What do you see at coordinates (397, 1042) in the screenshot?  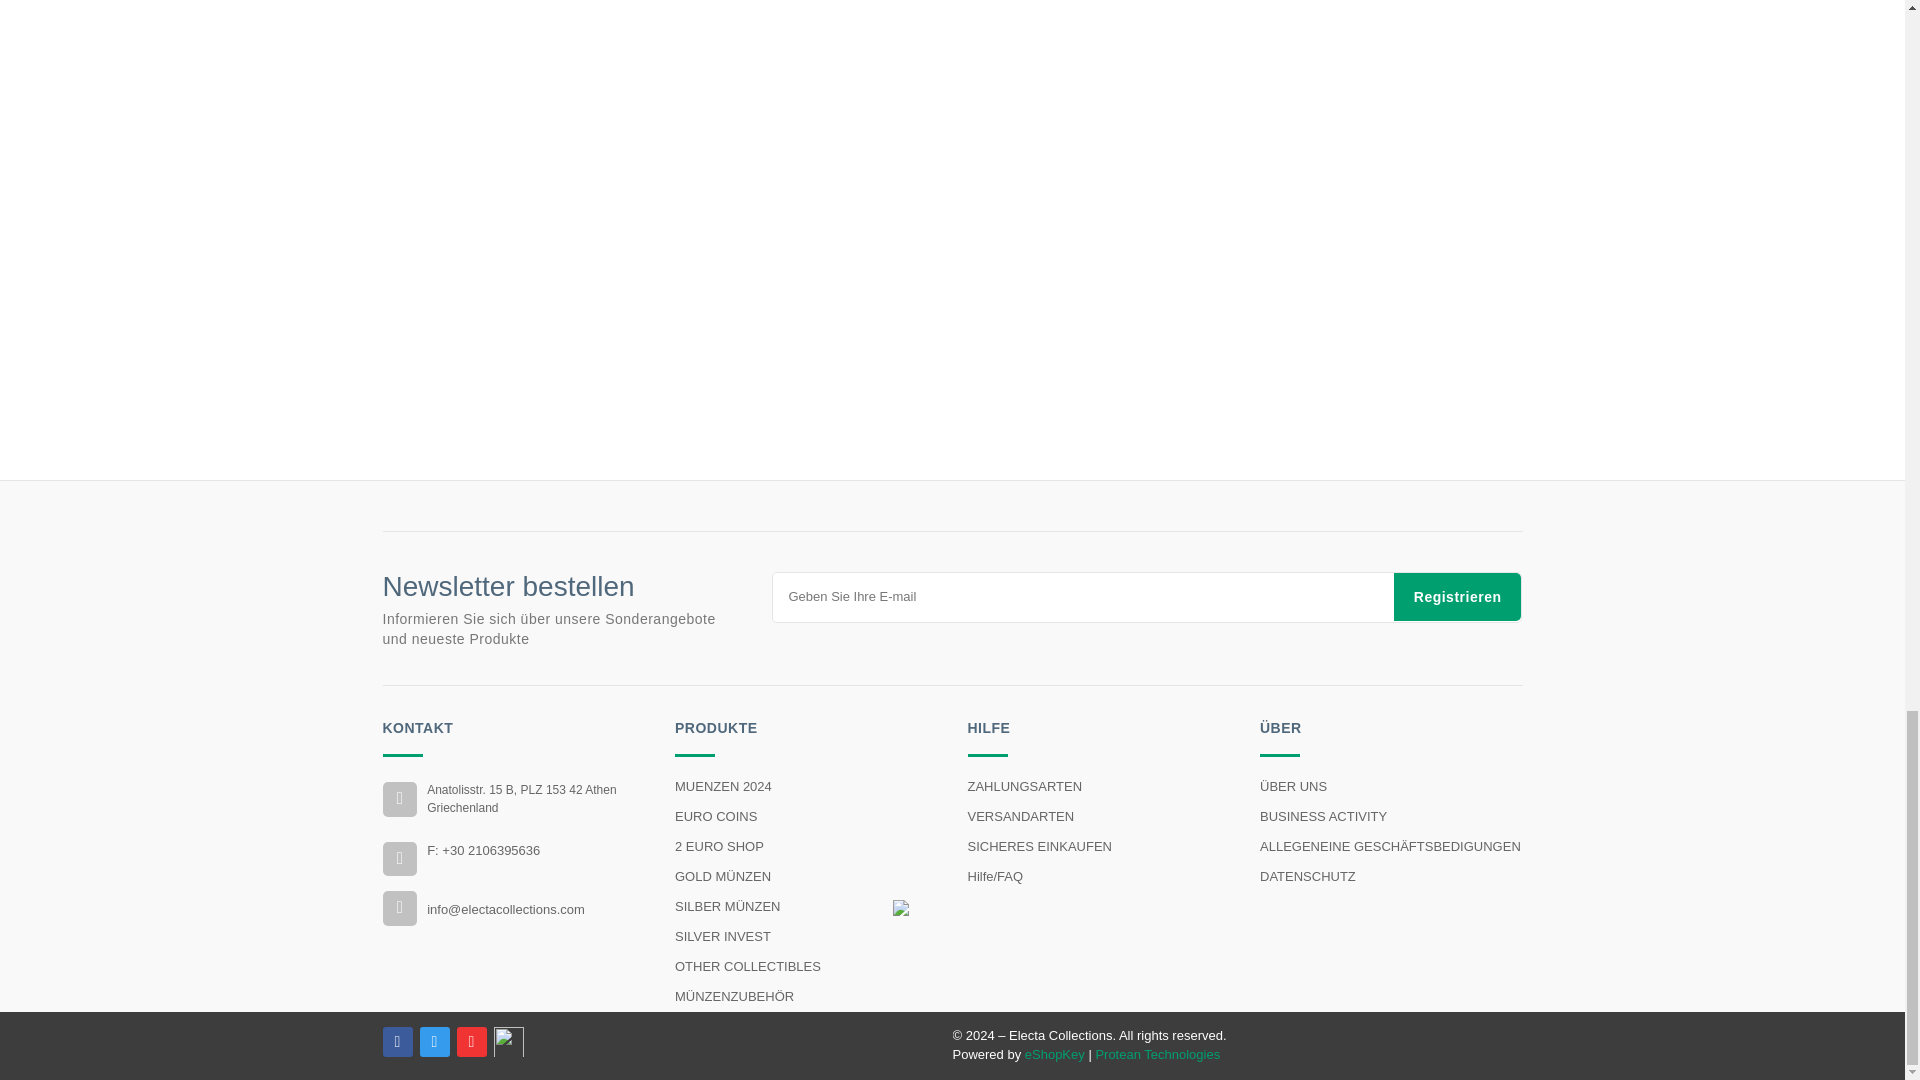 I see `Facebook` at bounding box center [397, 1042].